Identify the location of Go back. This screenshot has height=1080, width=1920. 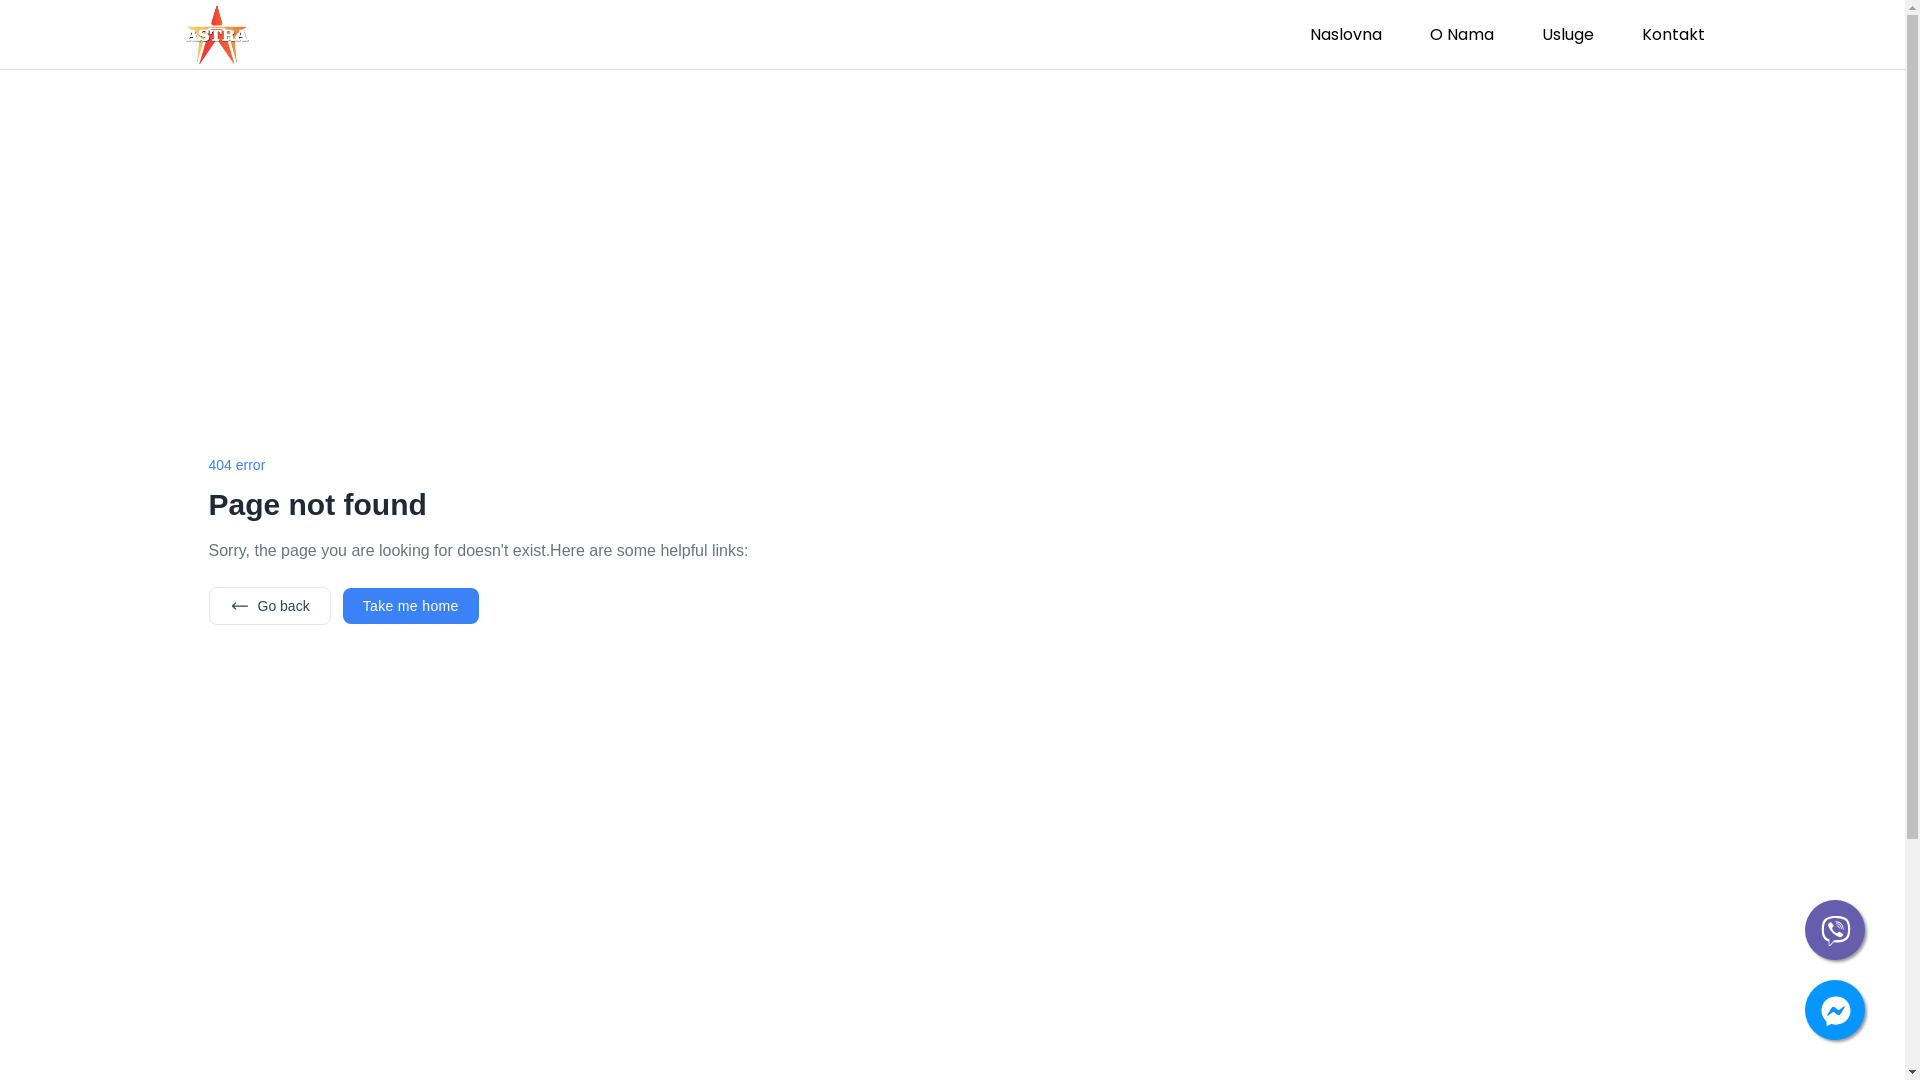
(269, 606).